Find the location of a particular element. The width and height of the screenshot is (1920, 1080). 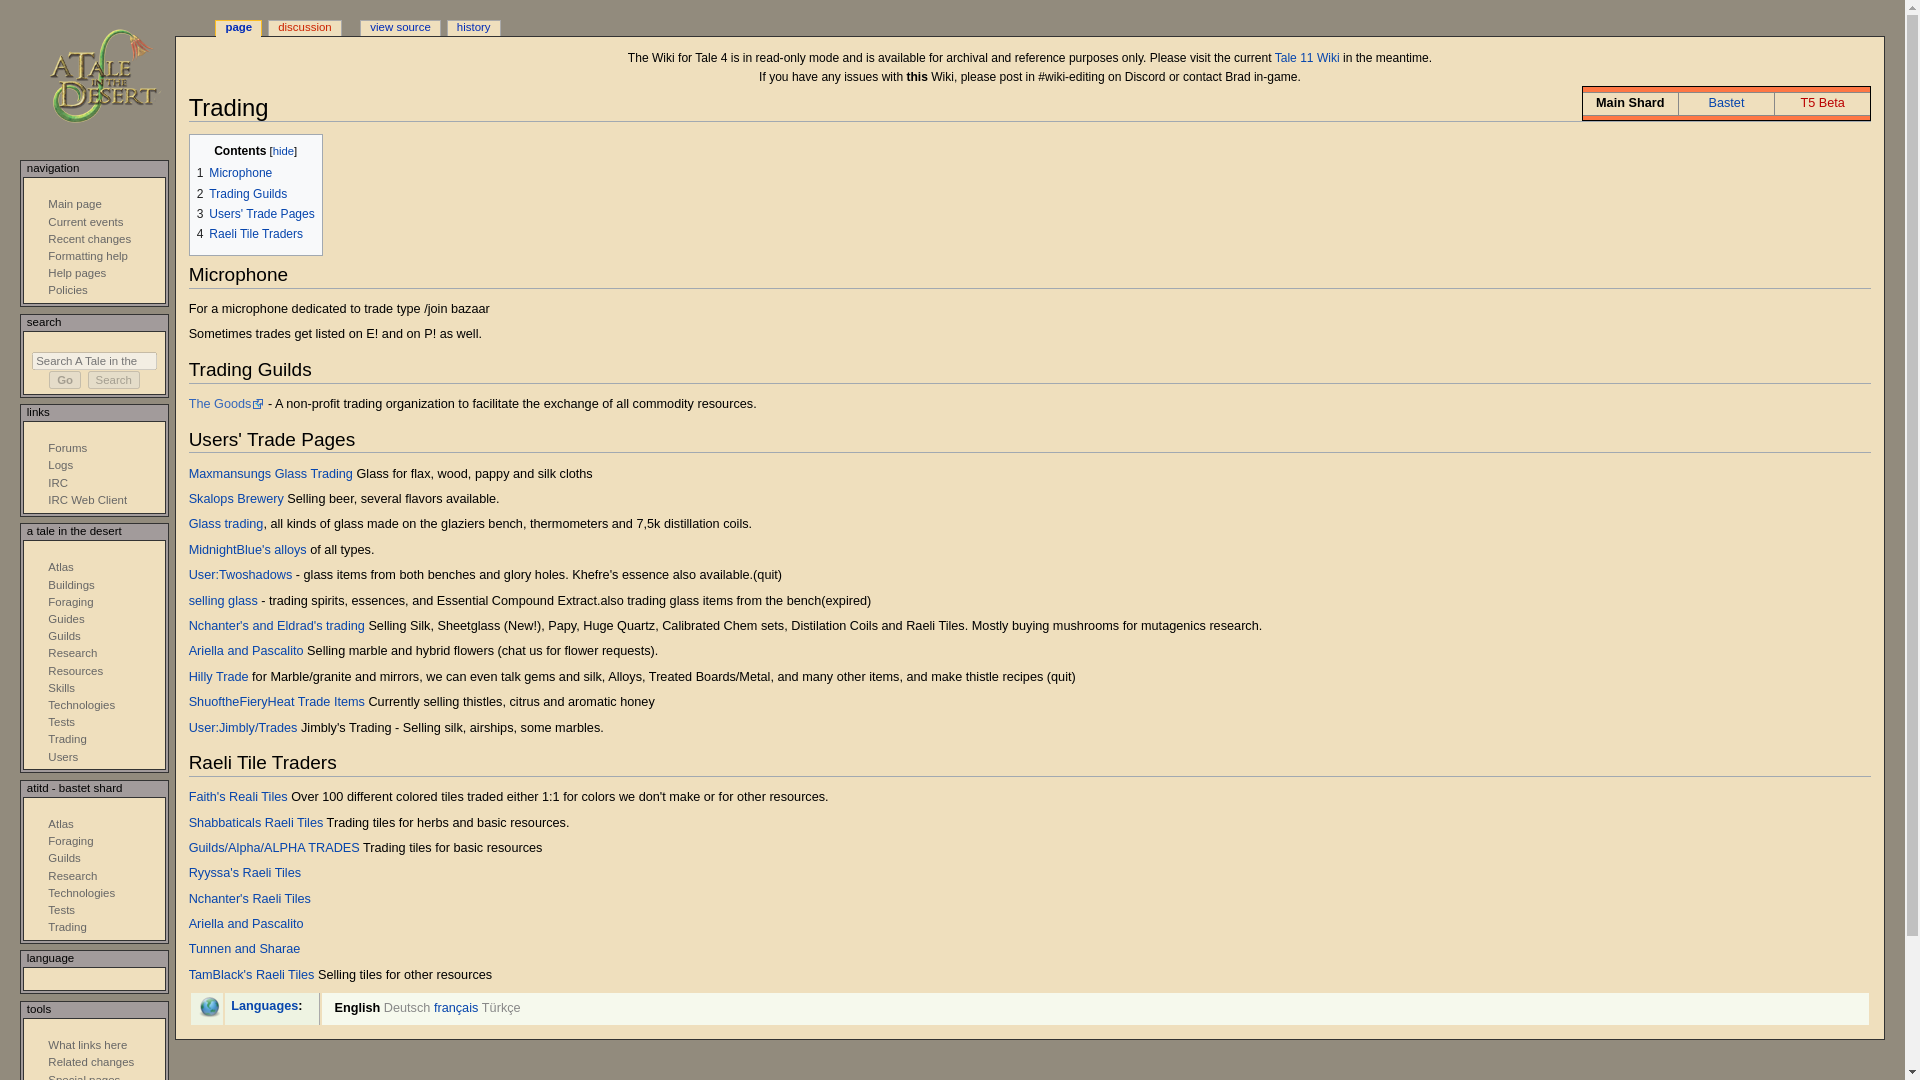

The Goods is located at coordinates (226, 404).